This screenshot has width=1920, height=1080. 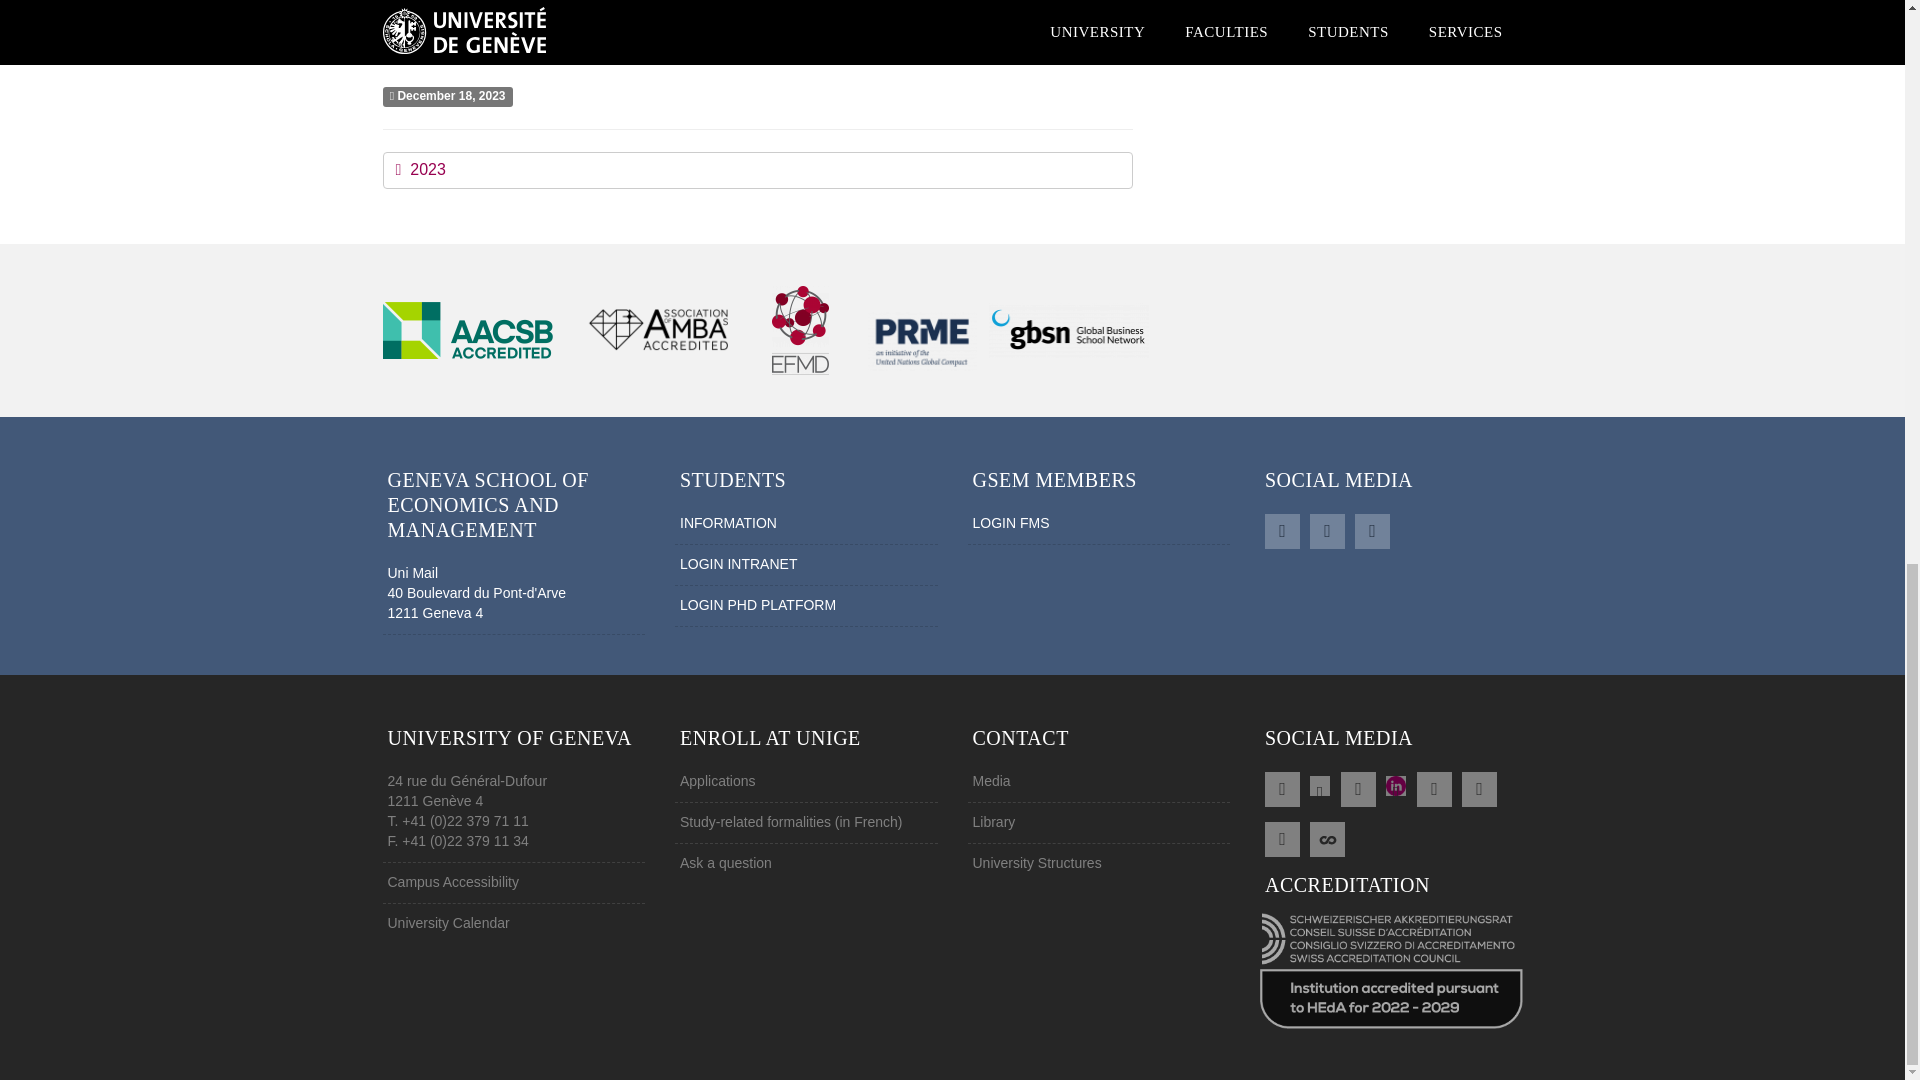 I want to click on Facebook, so click(x=1282, y=529).